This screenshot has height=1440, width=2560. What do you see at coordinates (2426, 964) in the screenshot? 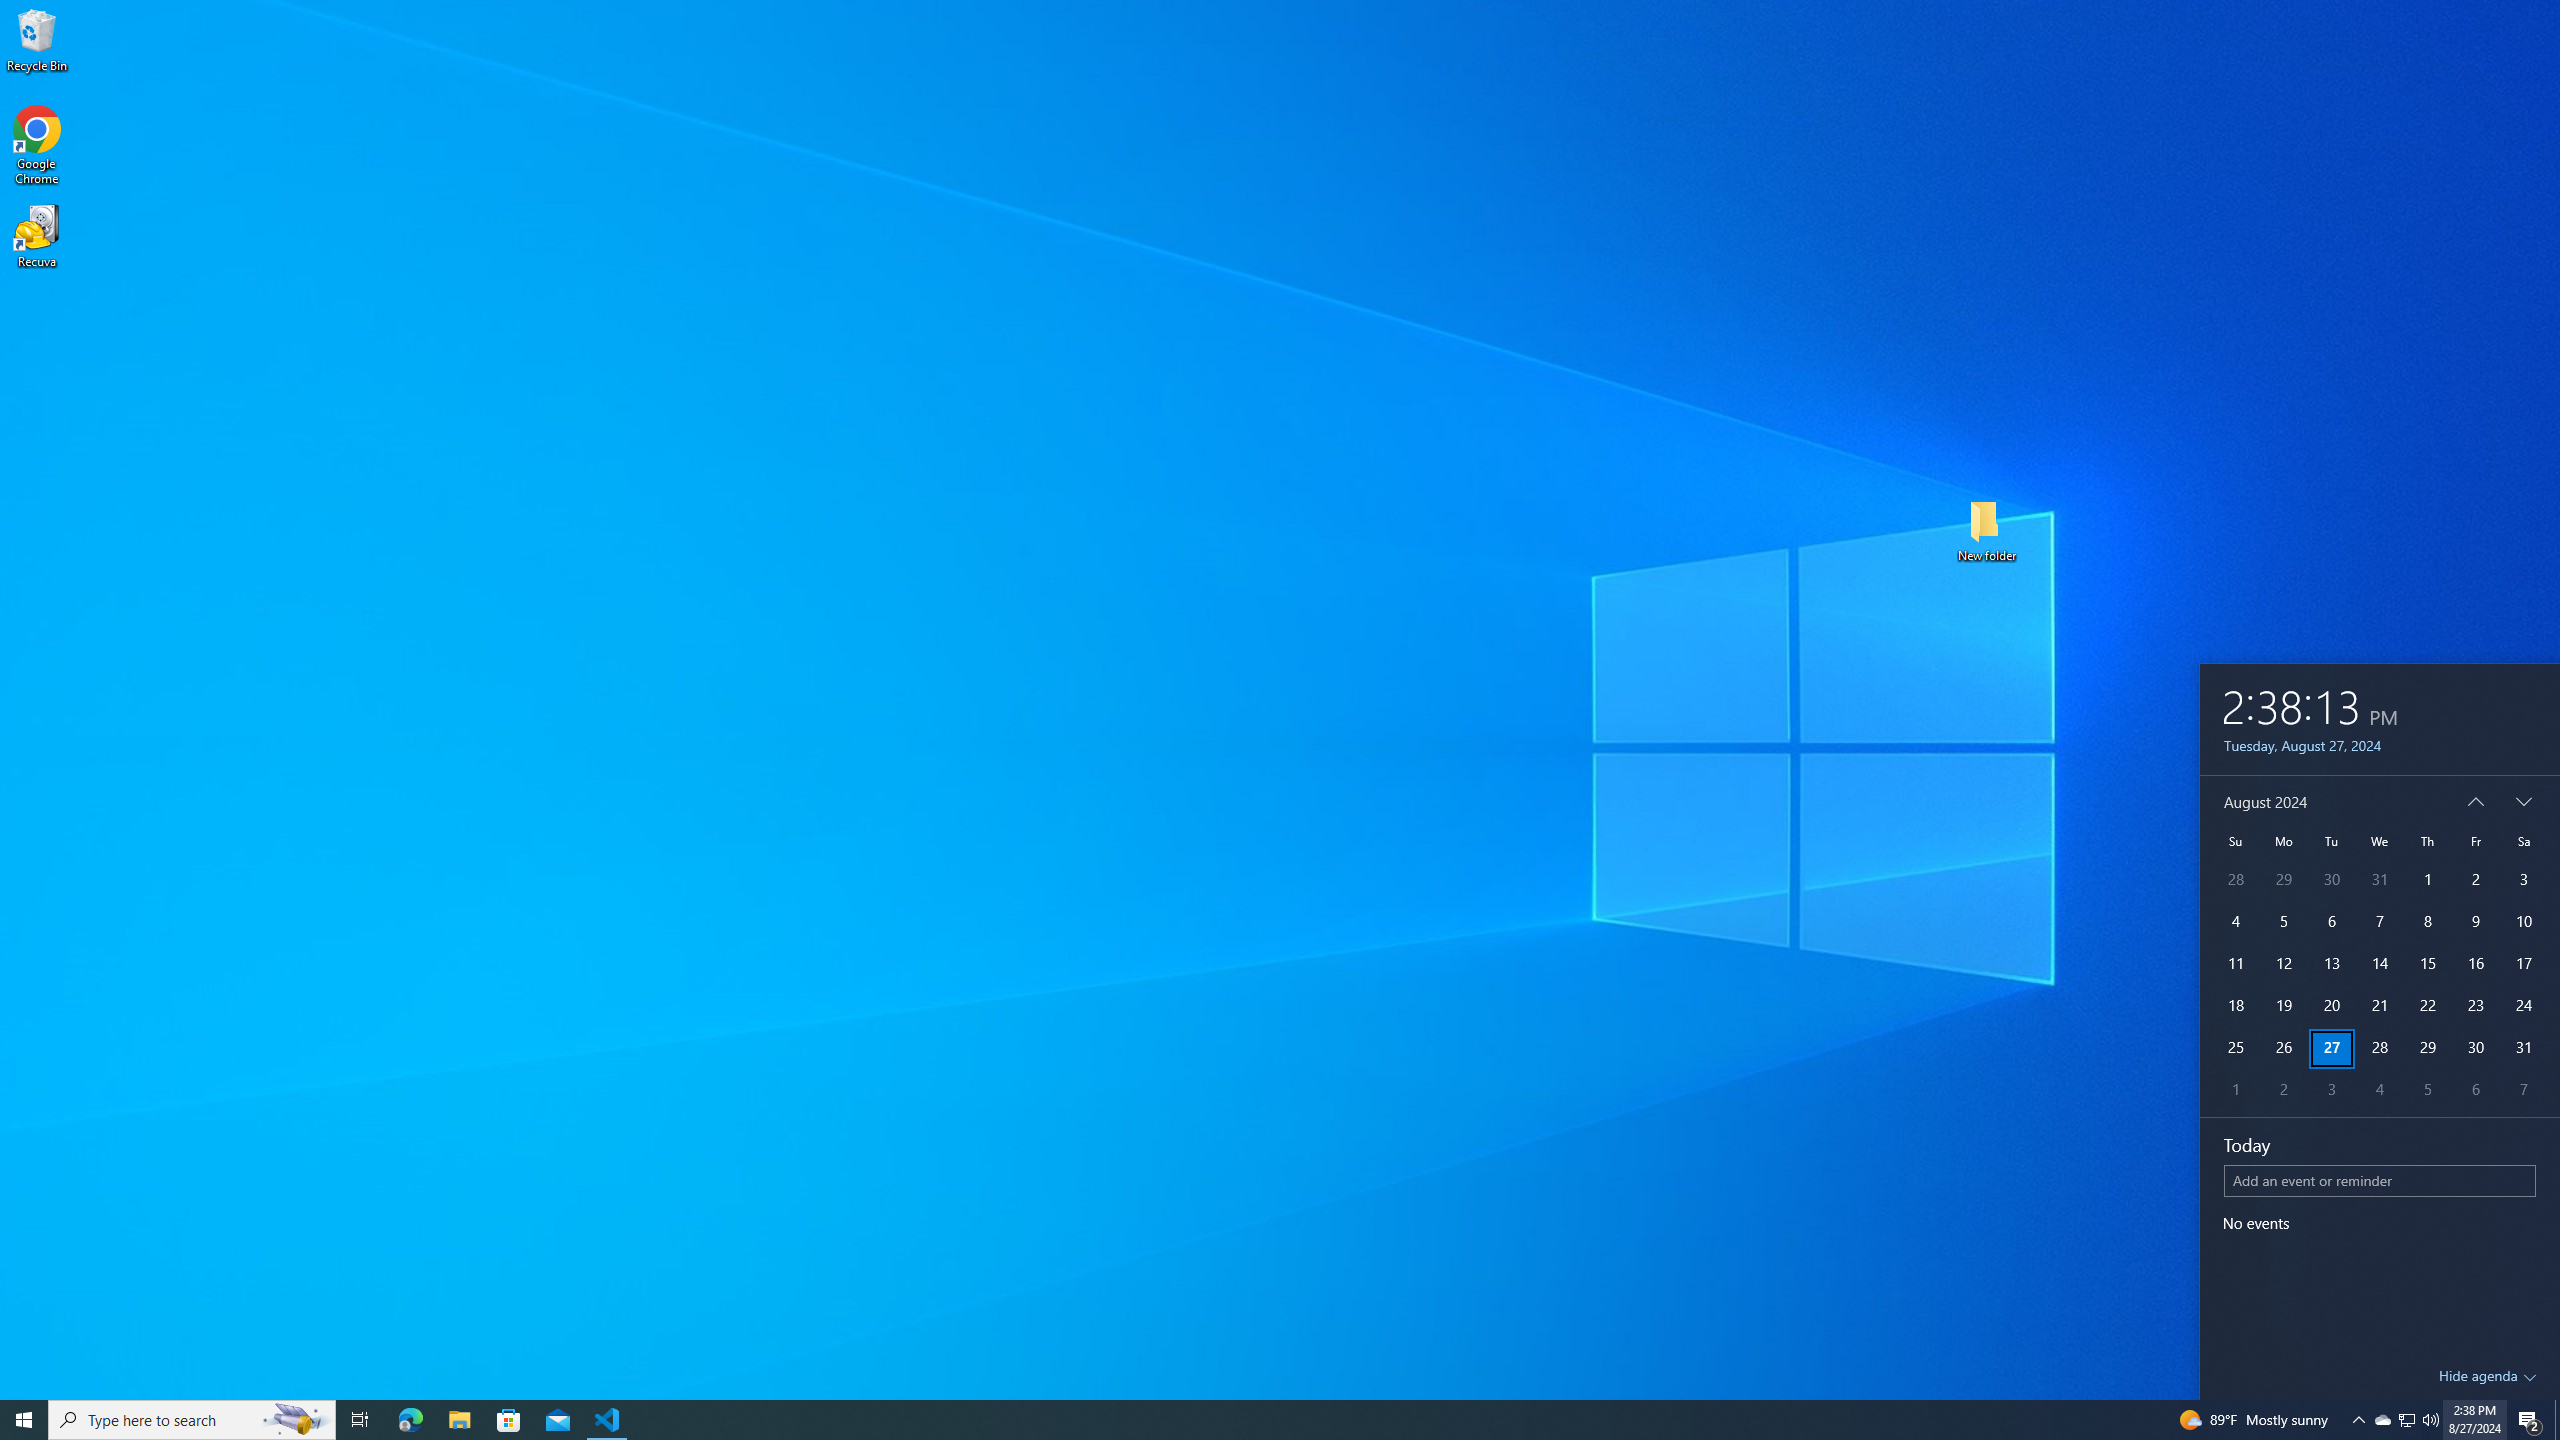
I see `15` at bounding box center [2426, 964].